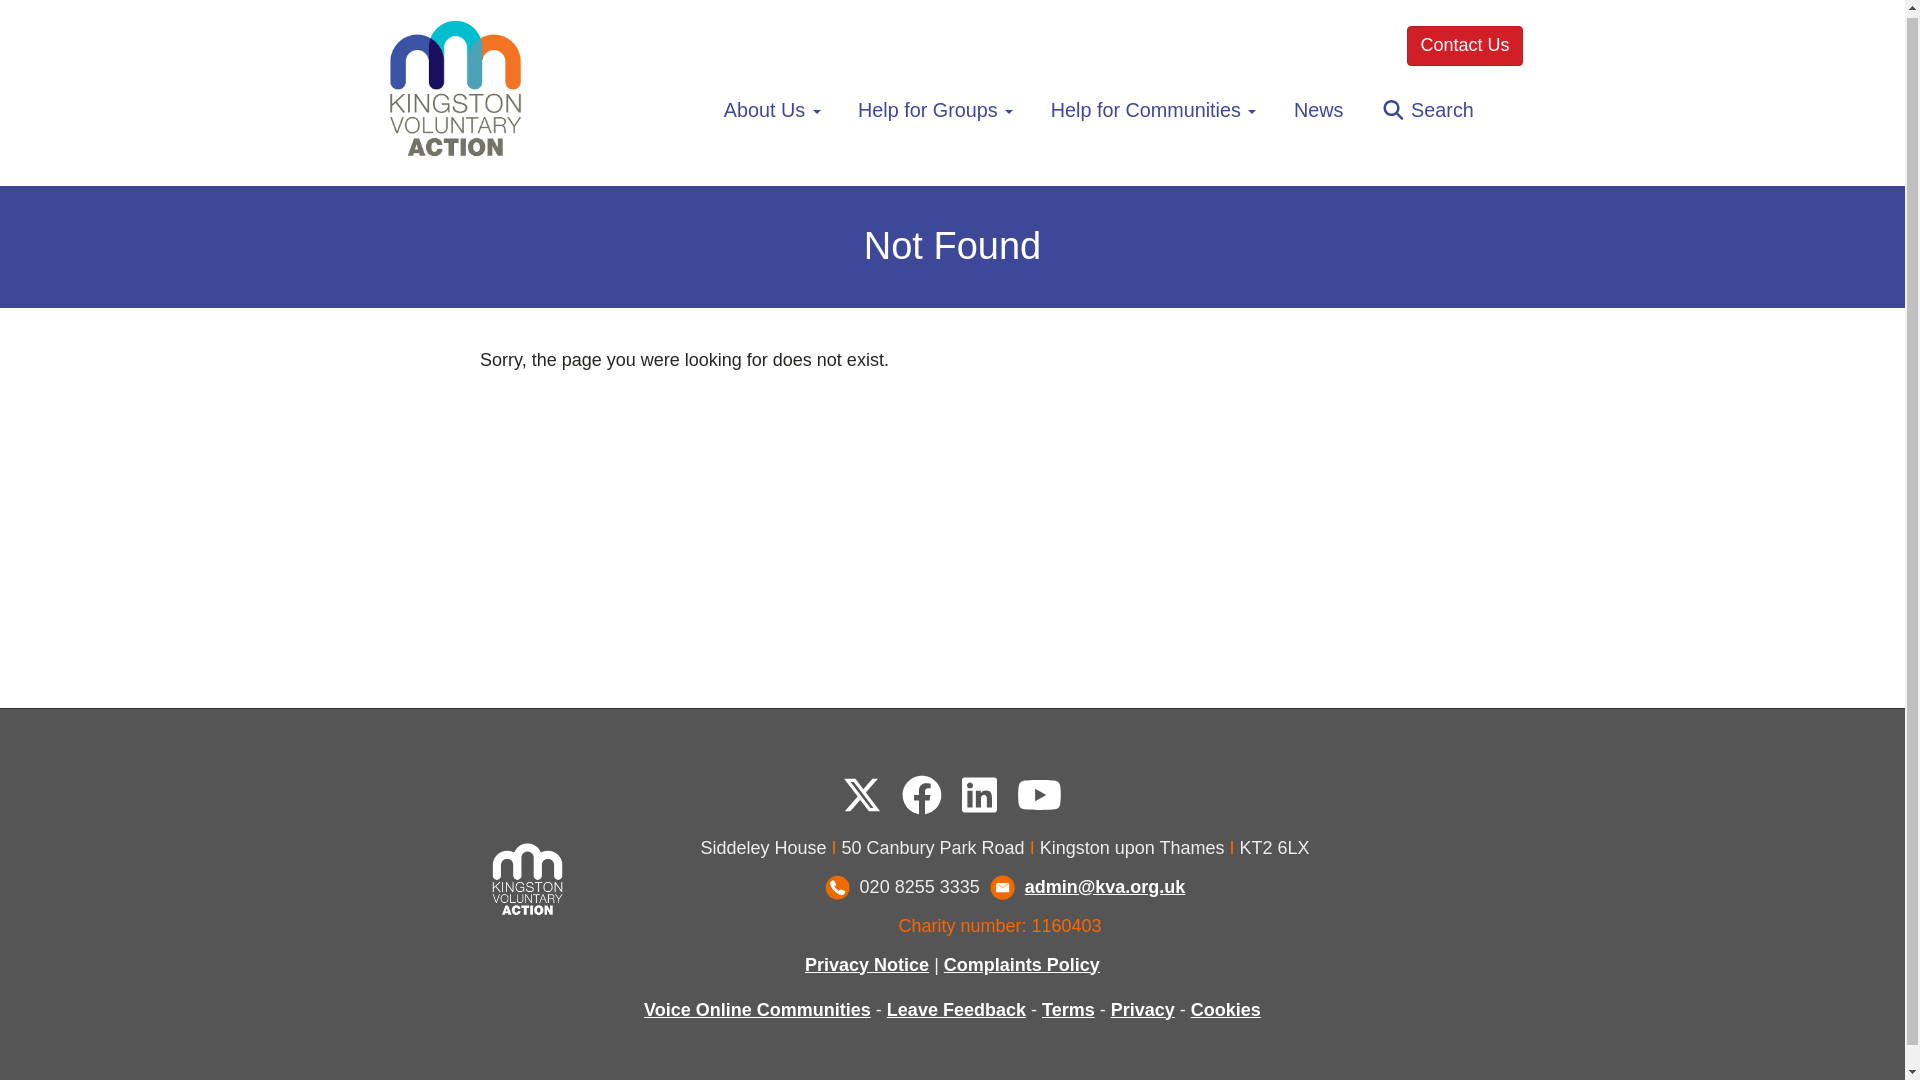  Describe the element at coordinates (1427, 110) in the screenshot. I see `Search` at that location.